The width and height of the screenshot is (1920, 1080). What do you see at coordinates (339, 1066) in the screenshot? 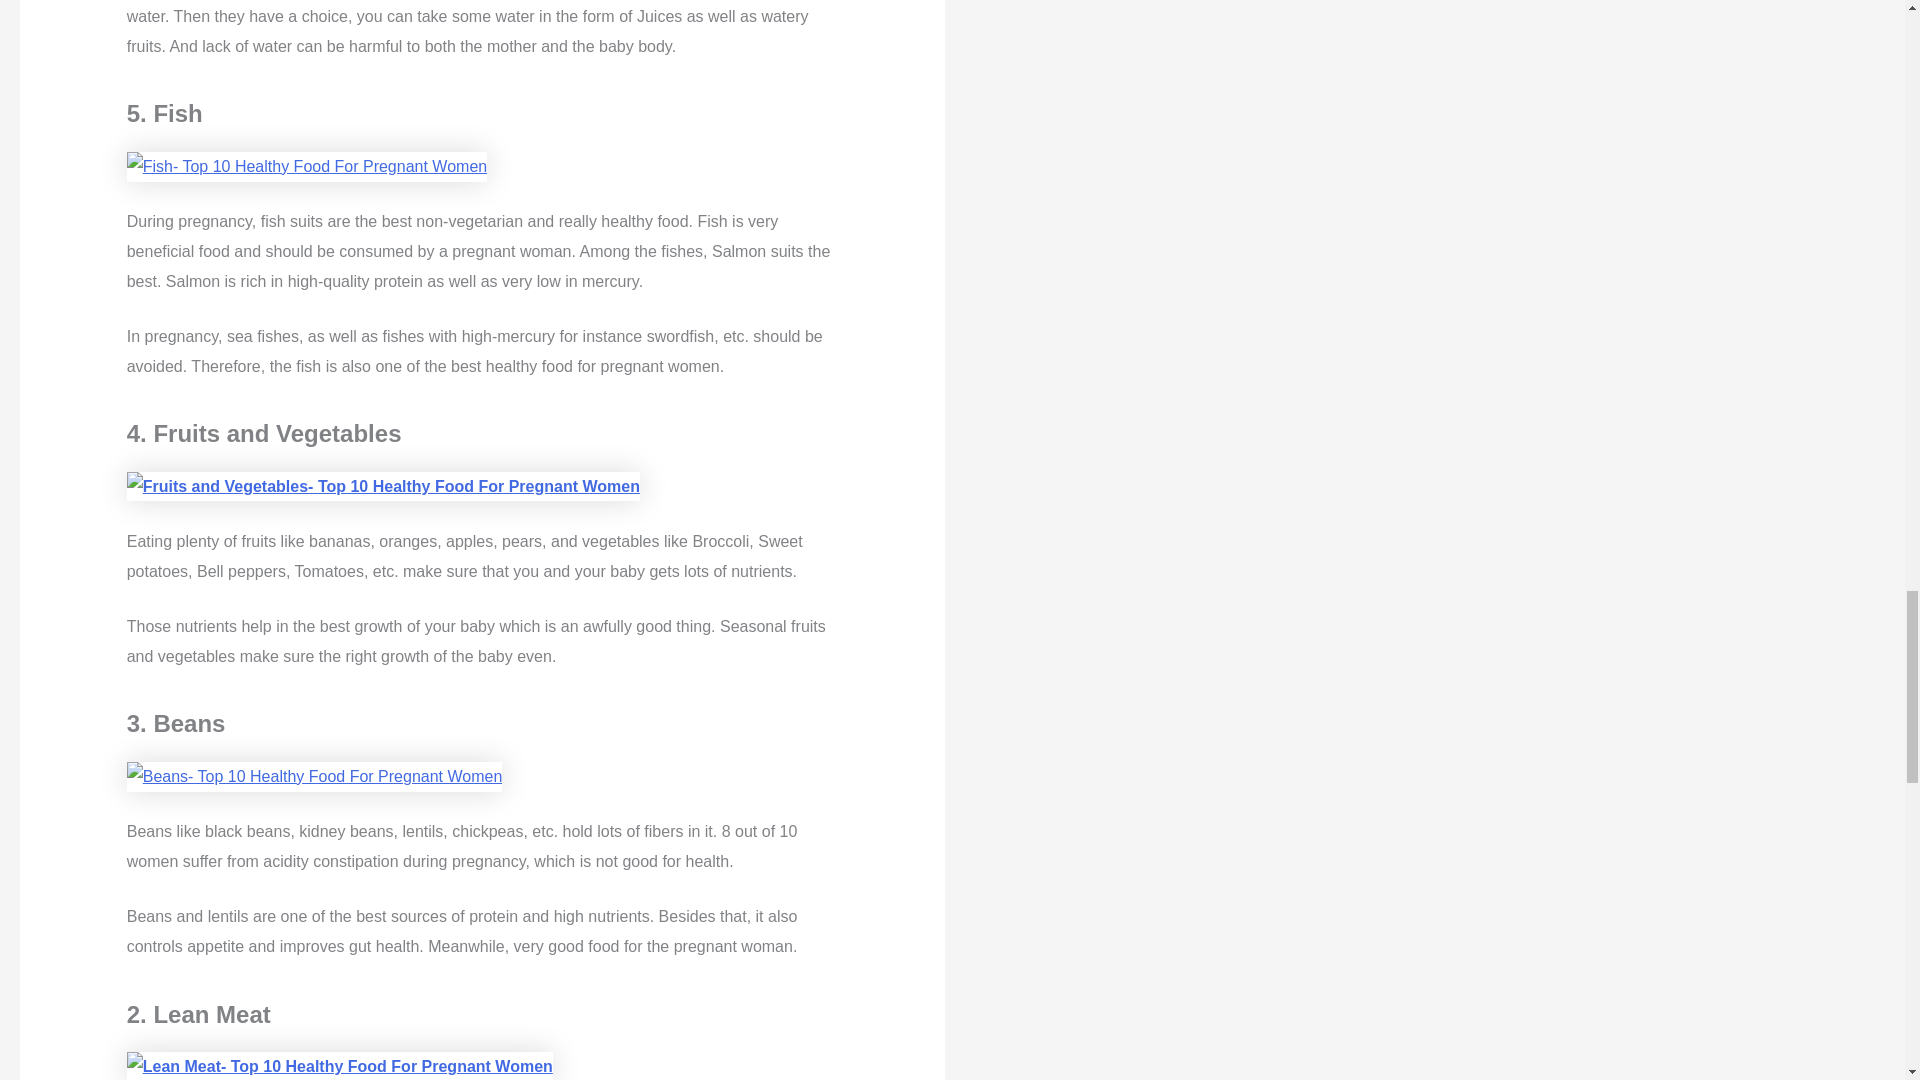
I see `Lean Meat- Top 10 Healthy Food For Pregnant Women` at bounding box center [339, 1066].